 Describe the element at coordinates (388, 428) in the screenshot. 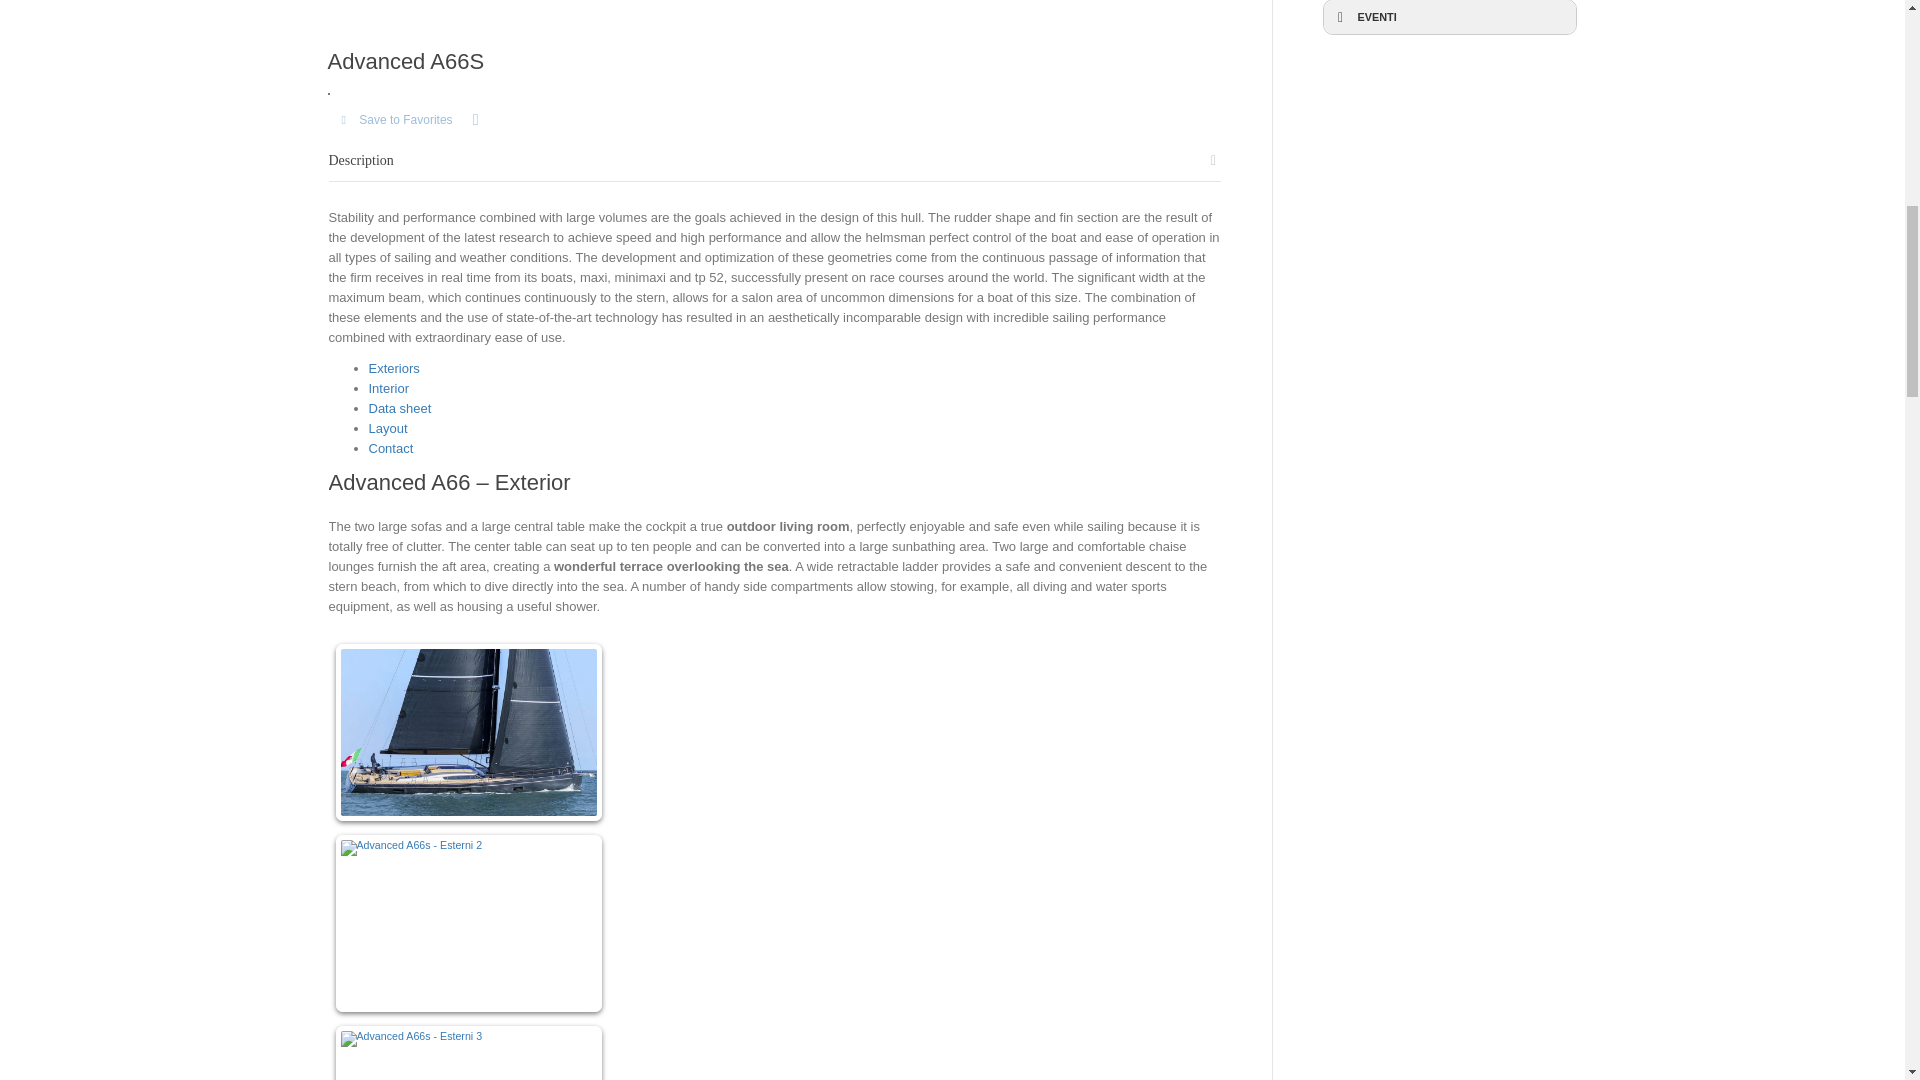

I see `Layout` at that location.